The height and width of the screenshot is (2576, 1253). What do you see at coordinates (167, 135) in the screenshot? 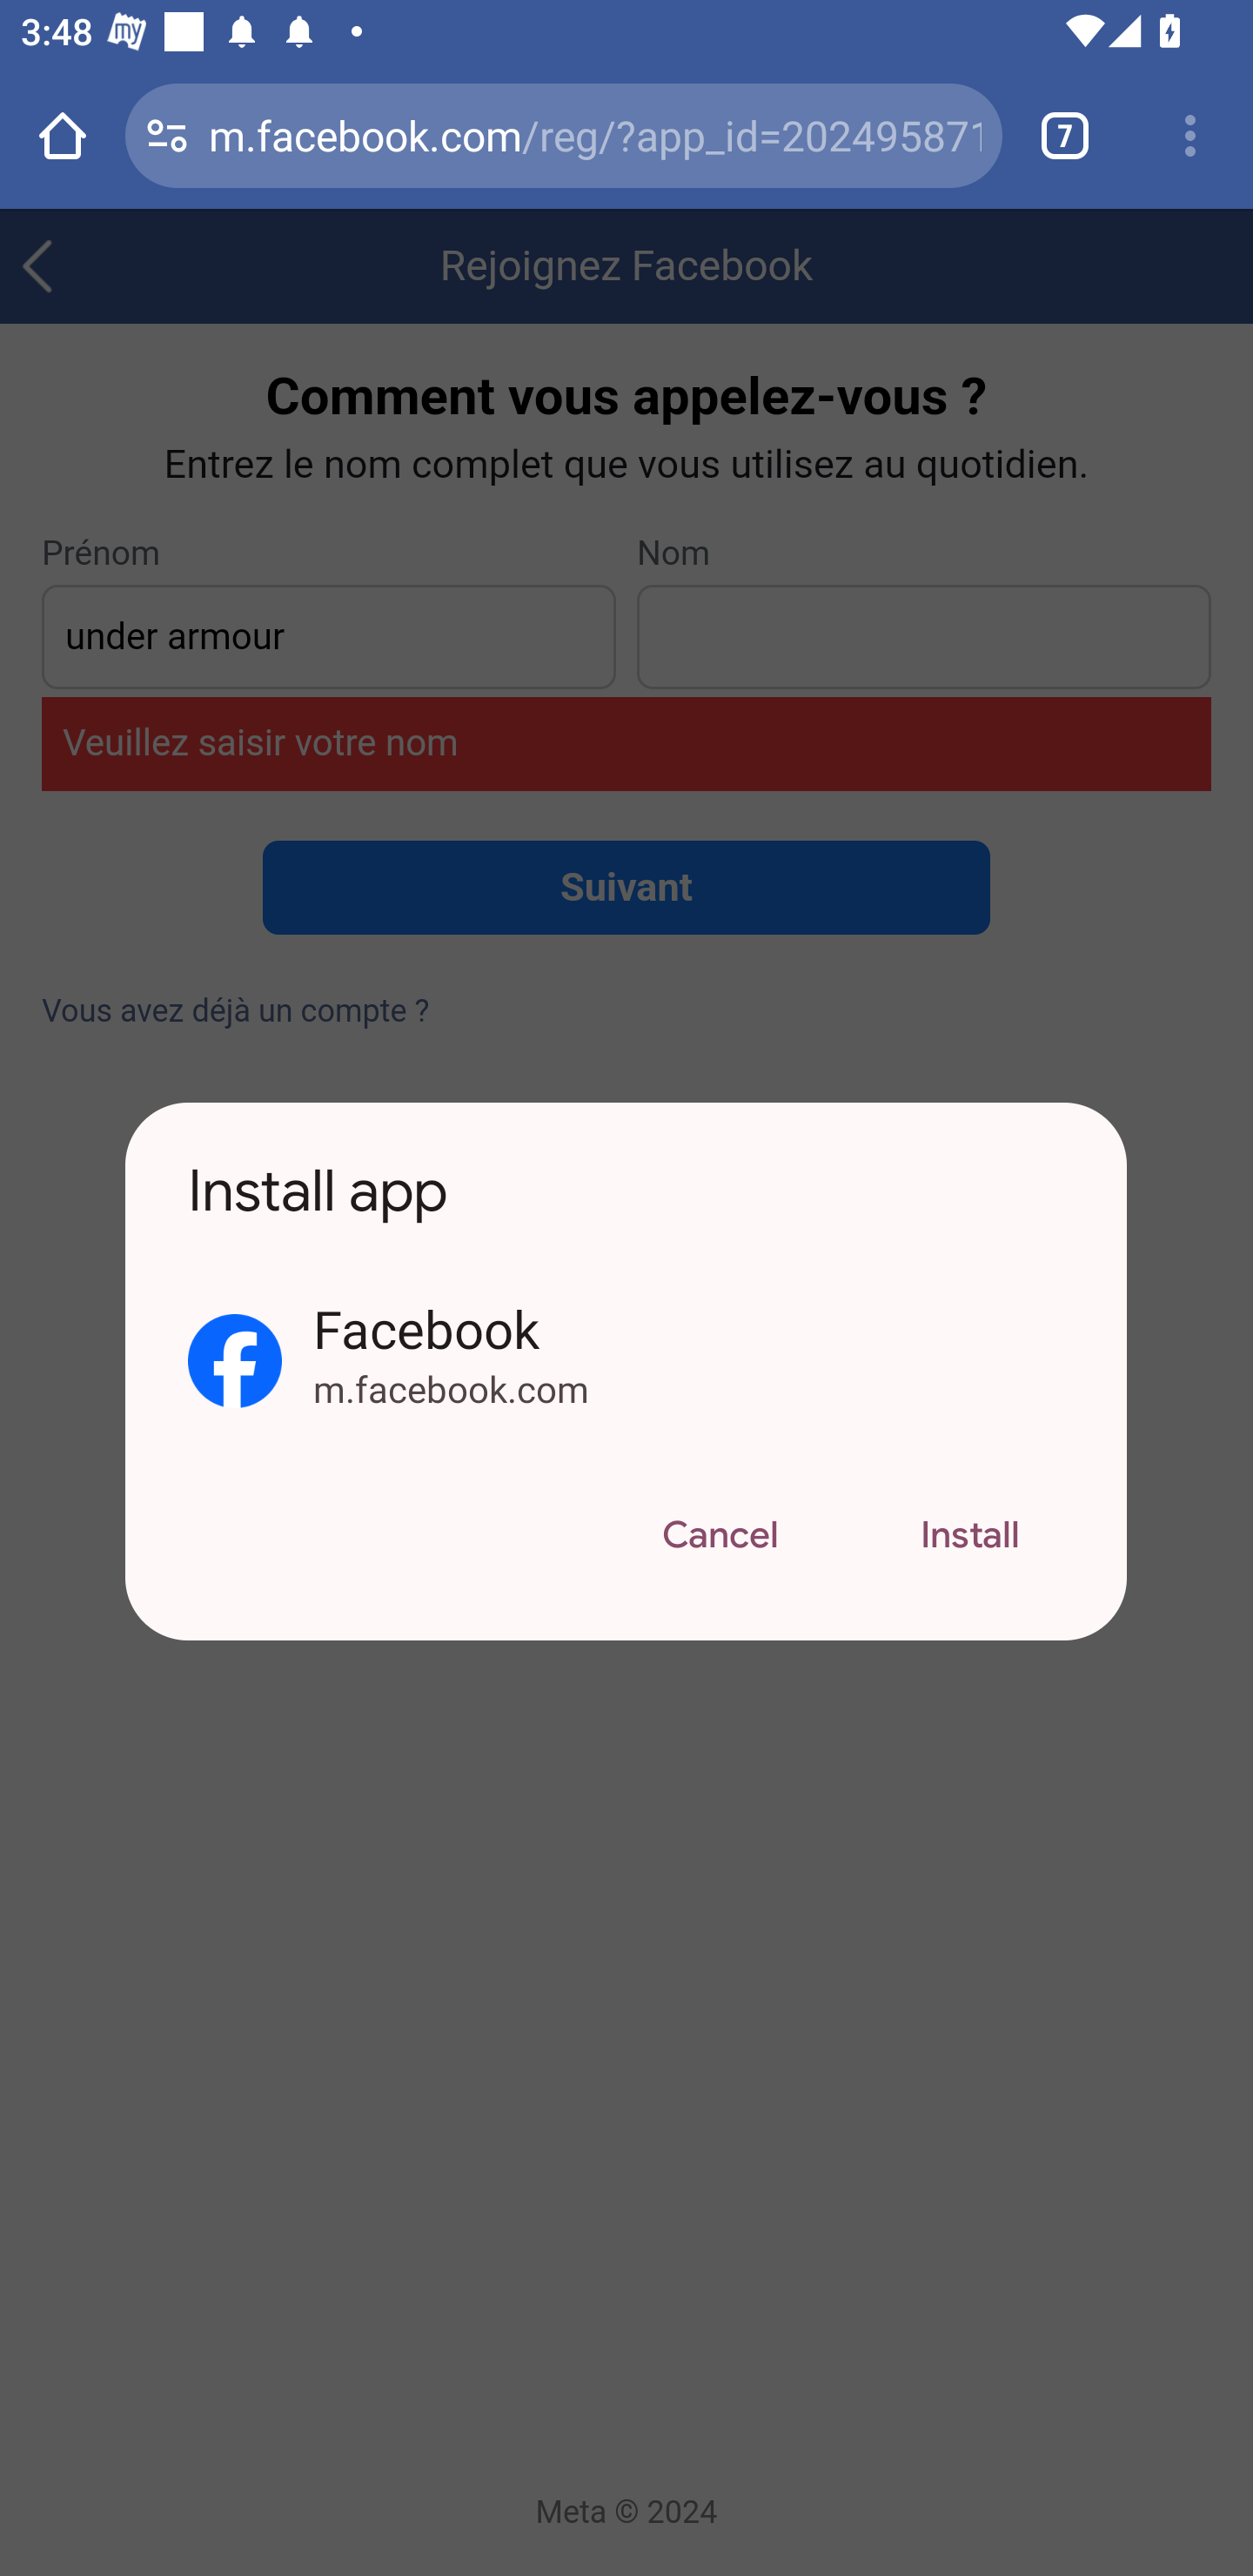
I see `Connection is secure` at bounding box center [167, 135].